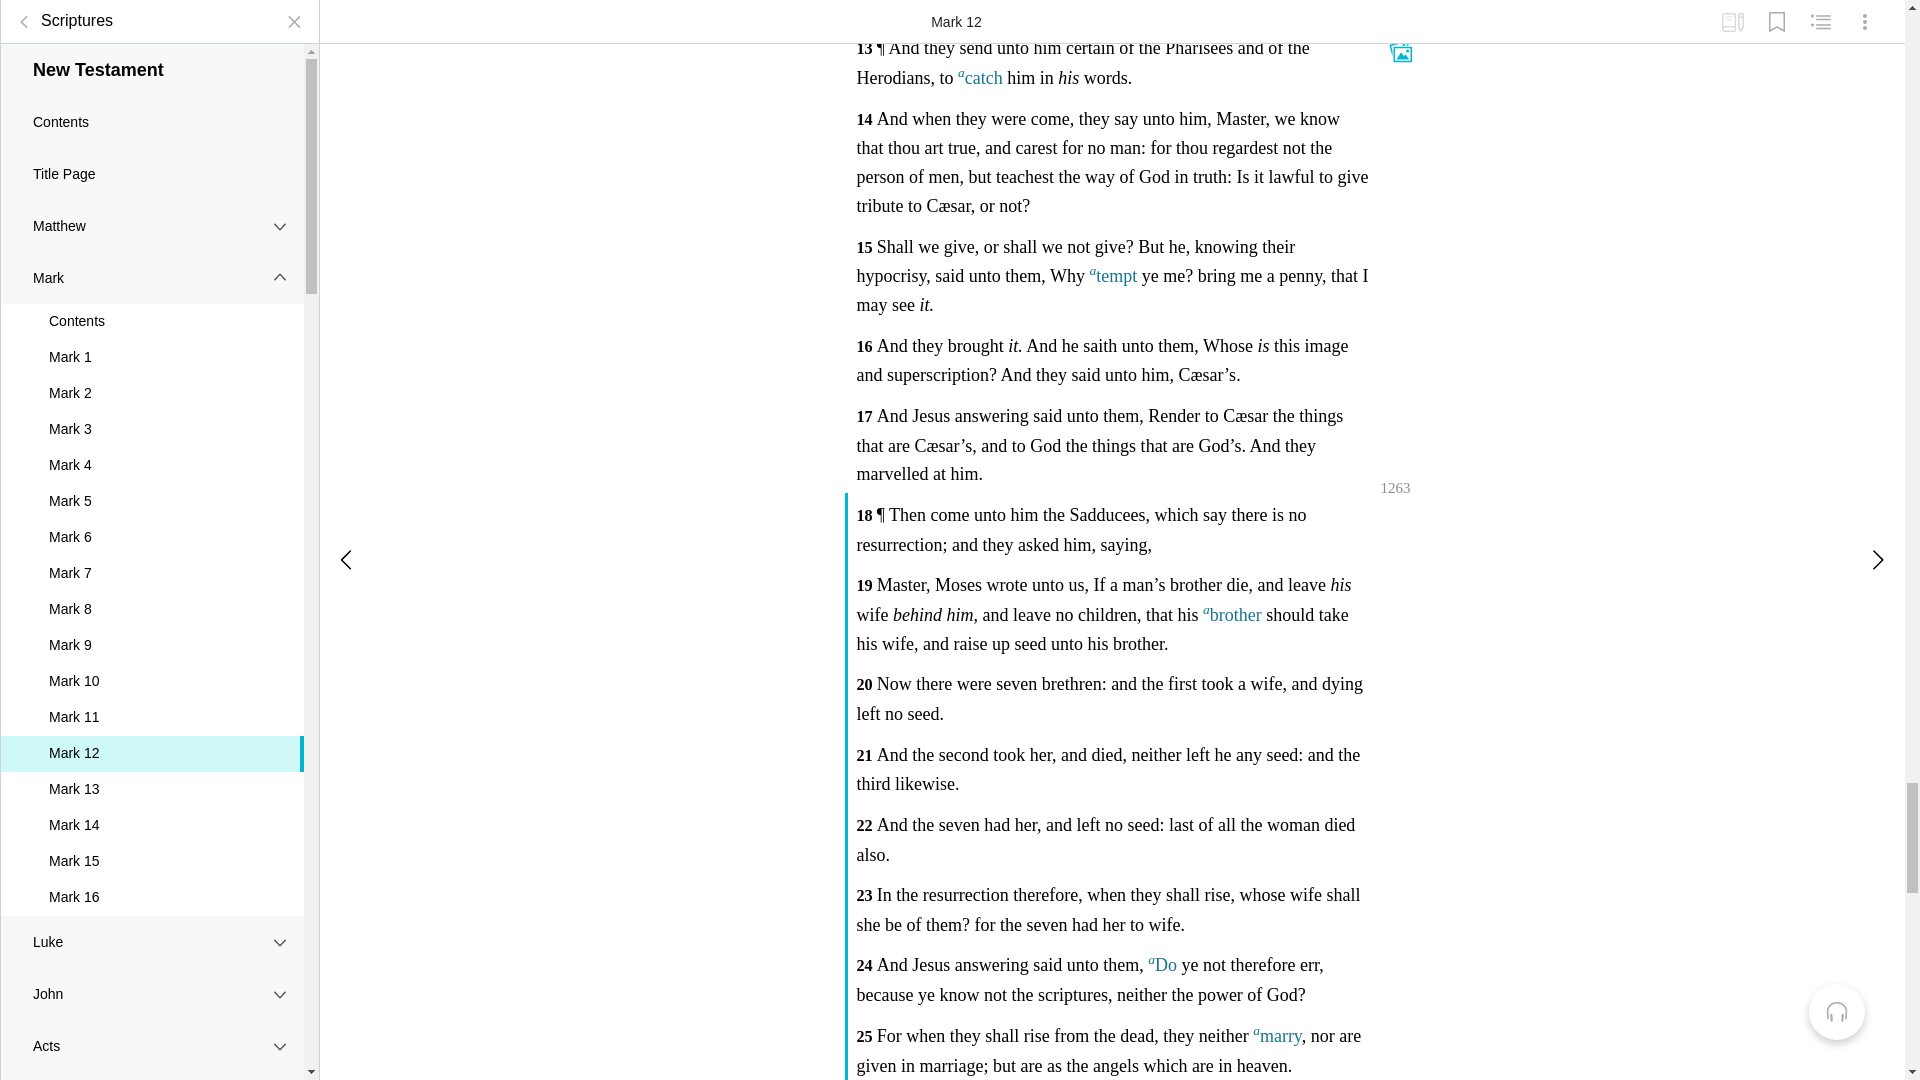  I want to click on Philippians, so click(152, 262).